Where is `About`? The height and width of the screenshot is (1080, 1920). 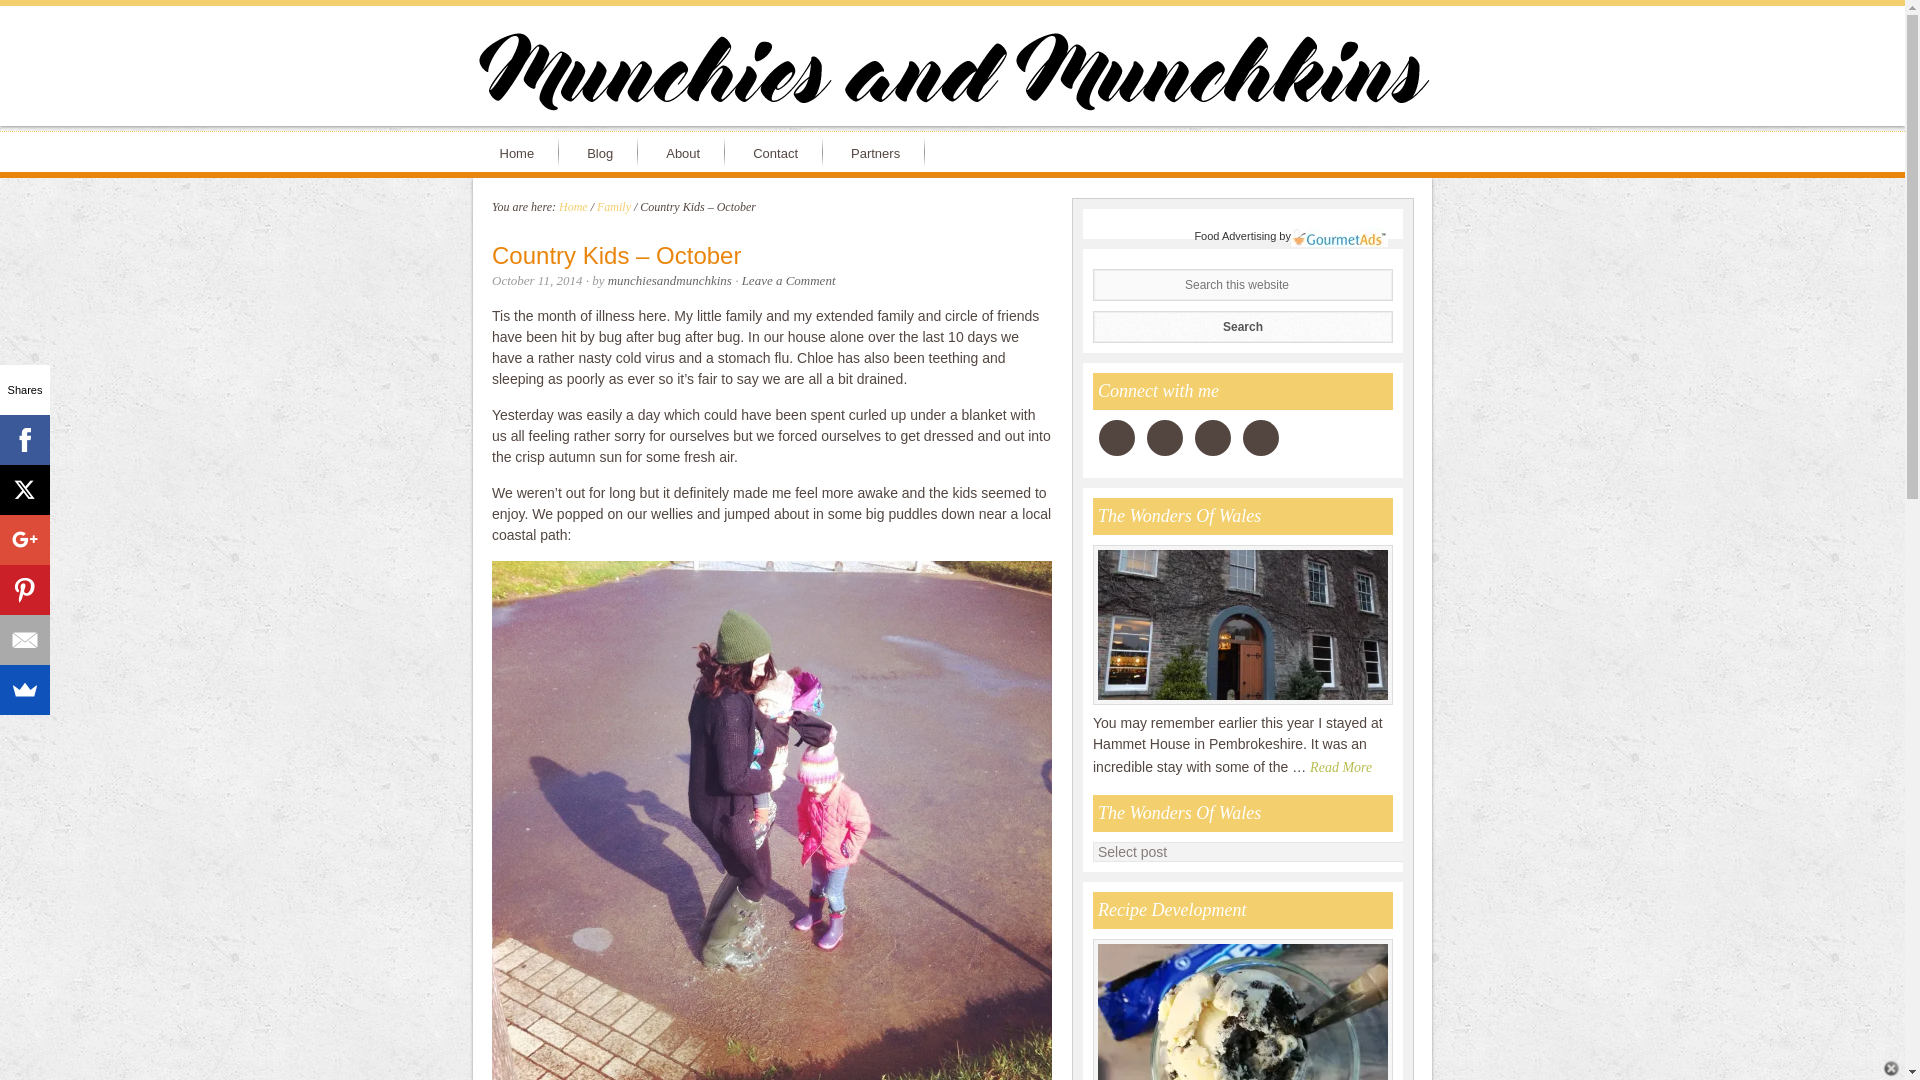
About is located at coordinates (686, 151).